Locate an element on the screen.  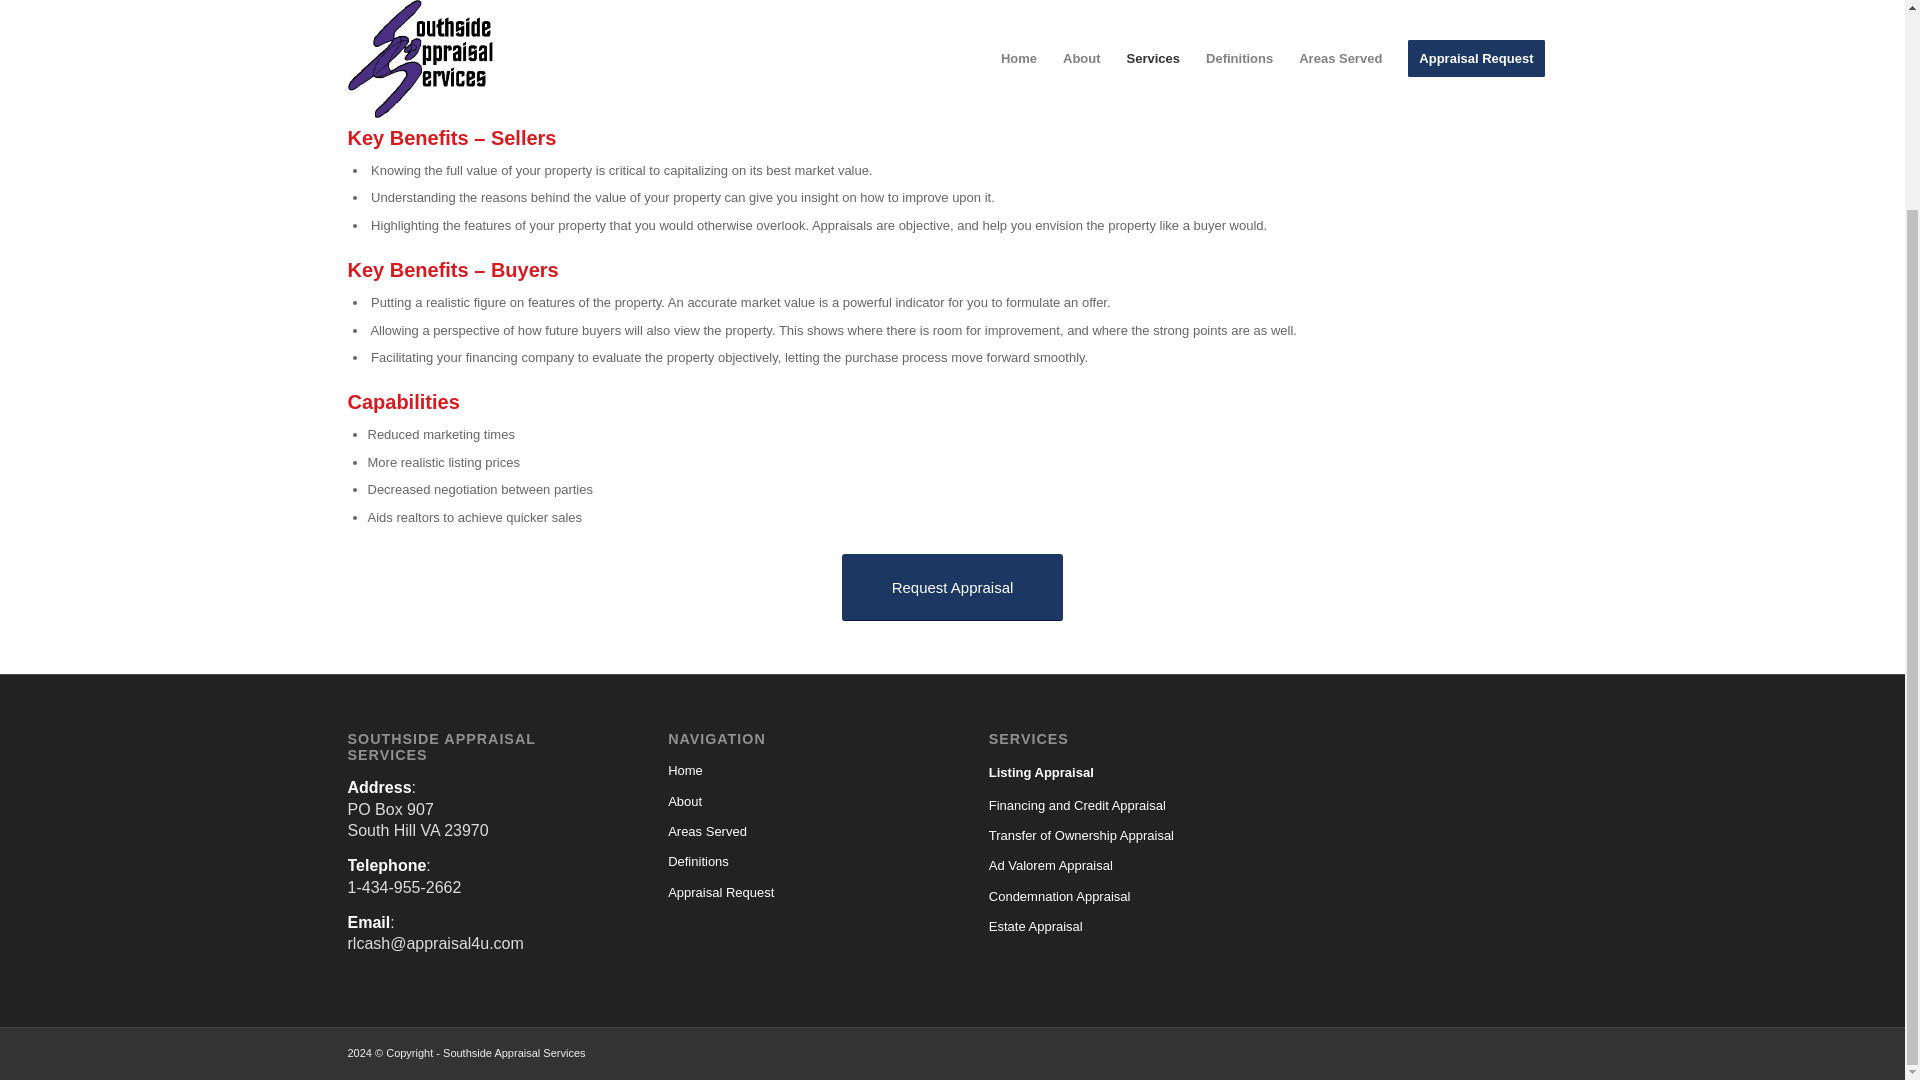
Areas Served is located at coordinates (792, 831).